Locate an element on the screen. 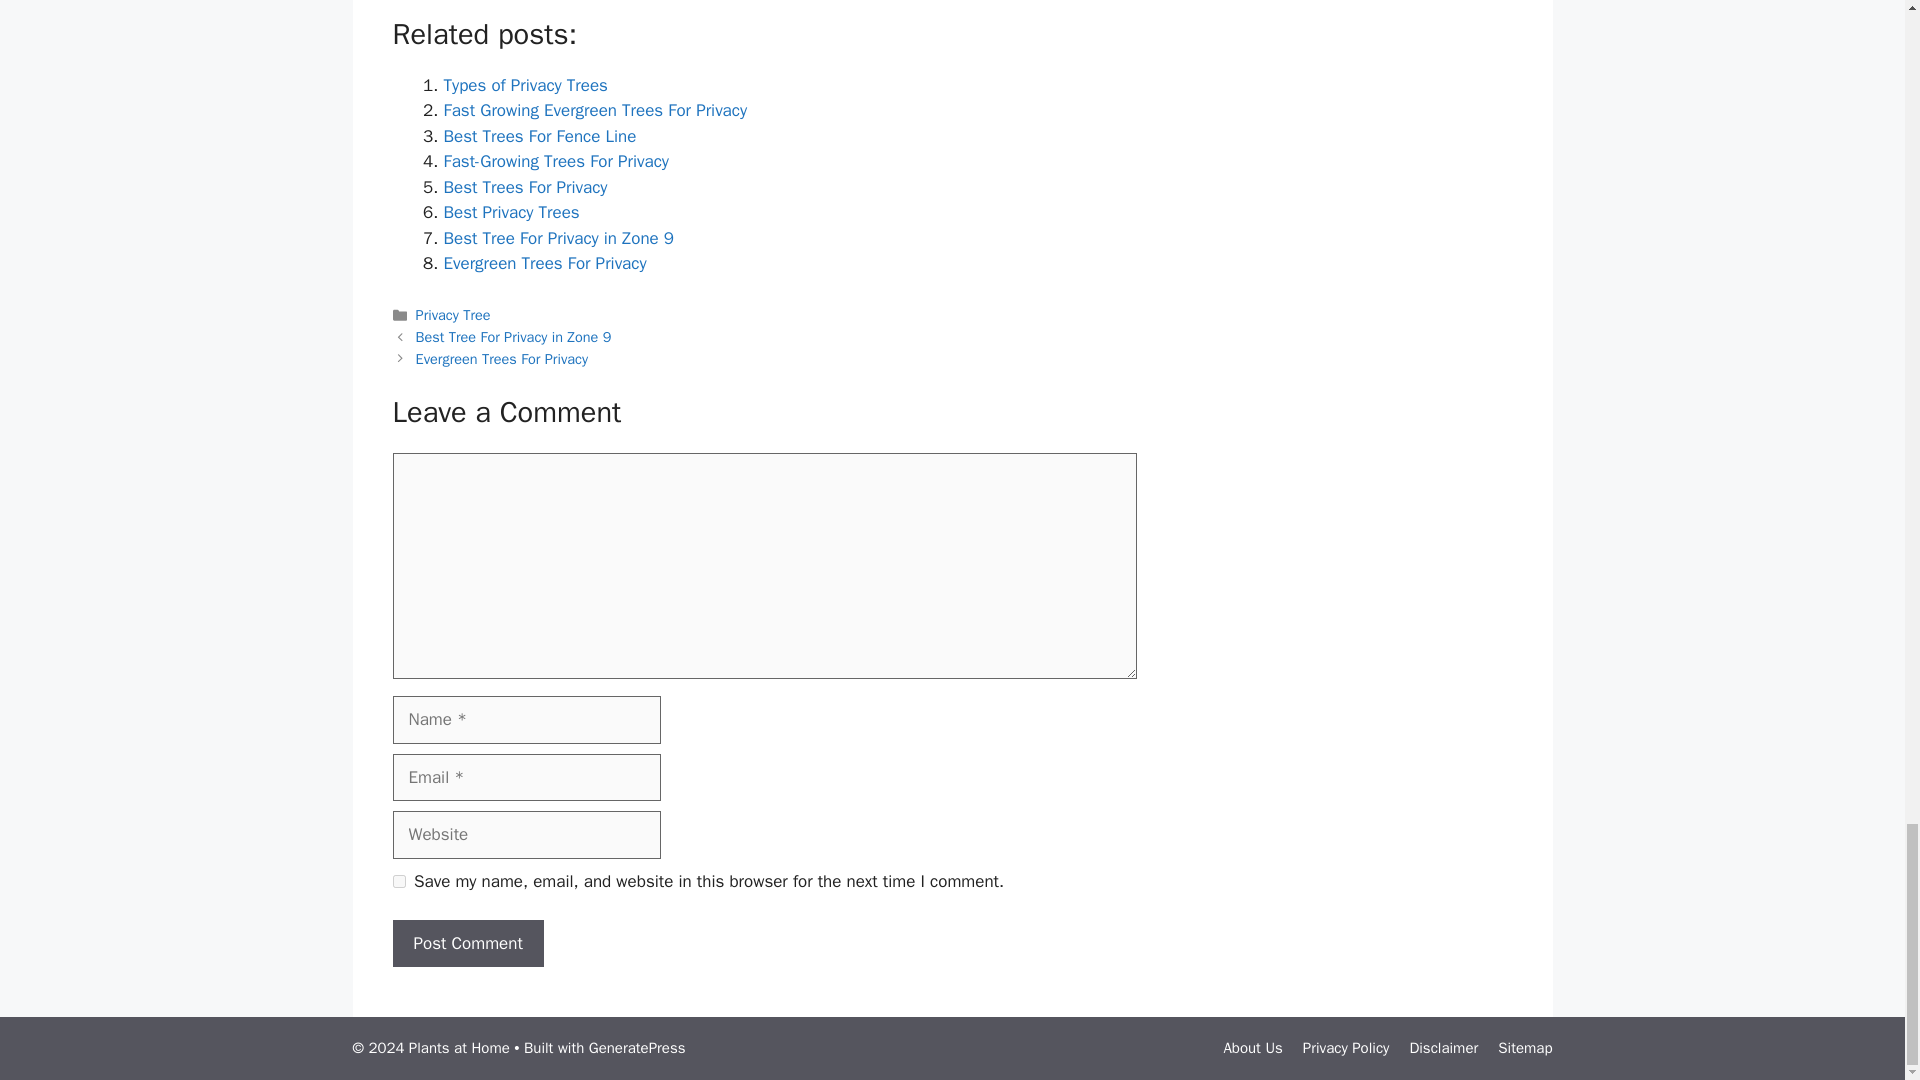  Evergreen Trees For Privacy is located at coordinates (545, 263).